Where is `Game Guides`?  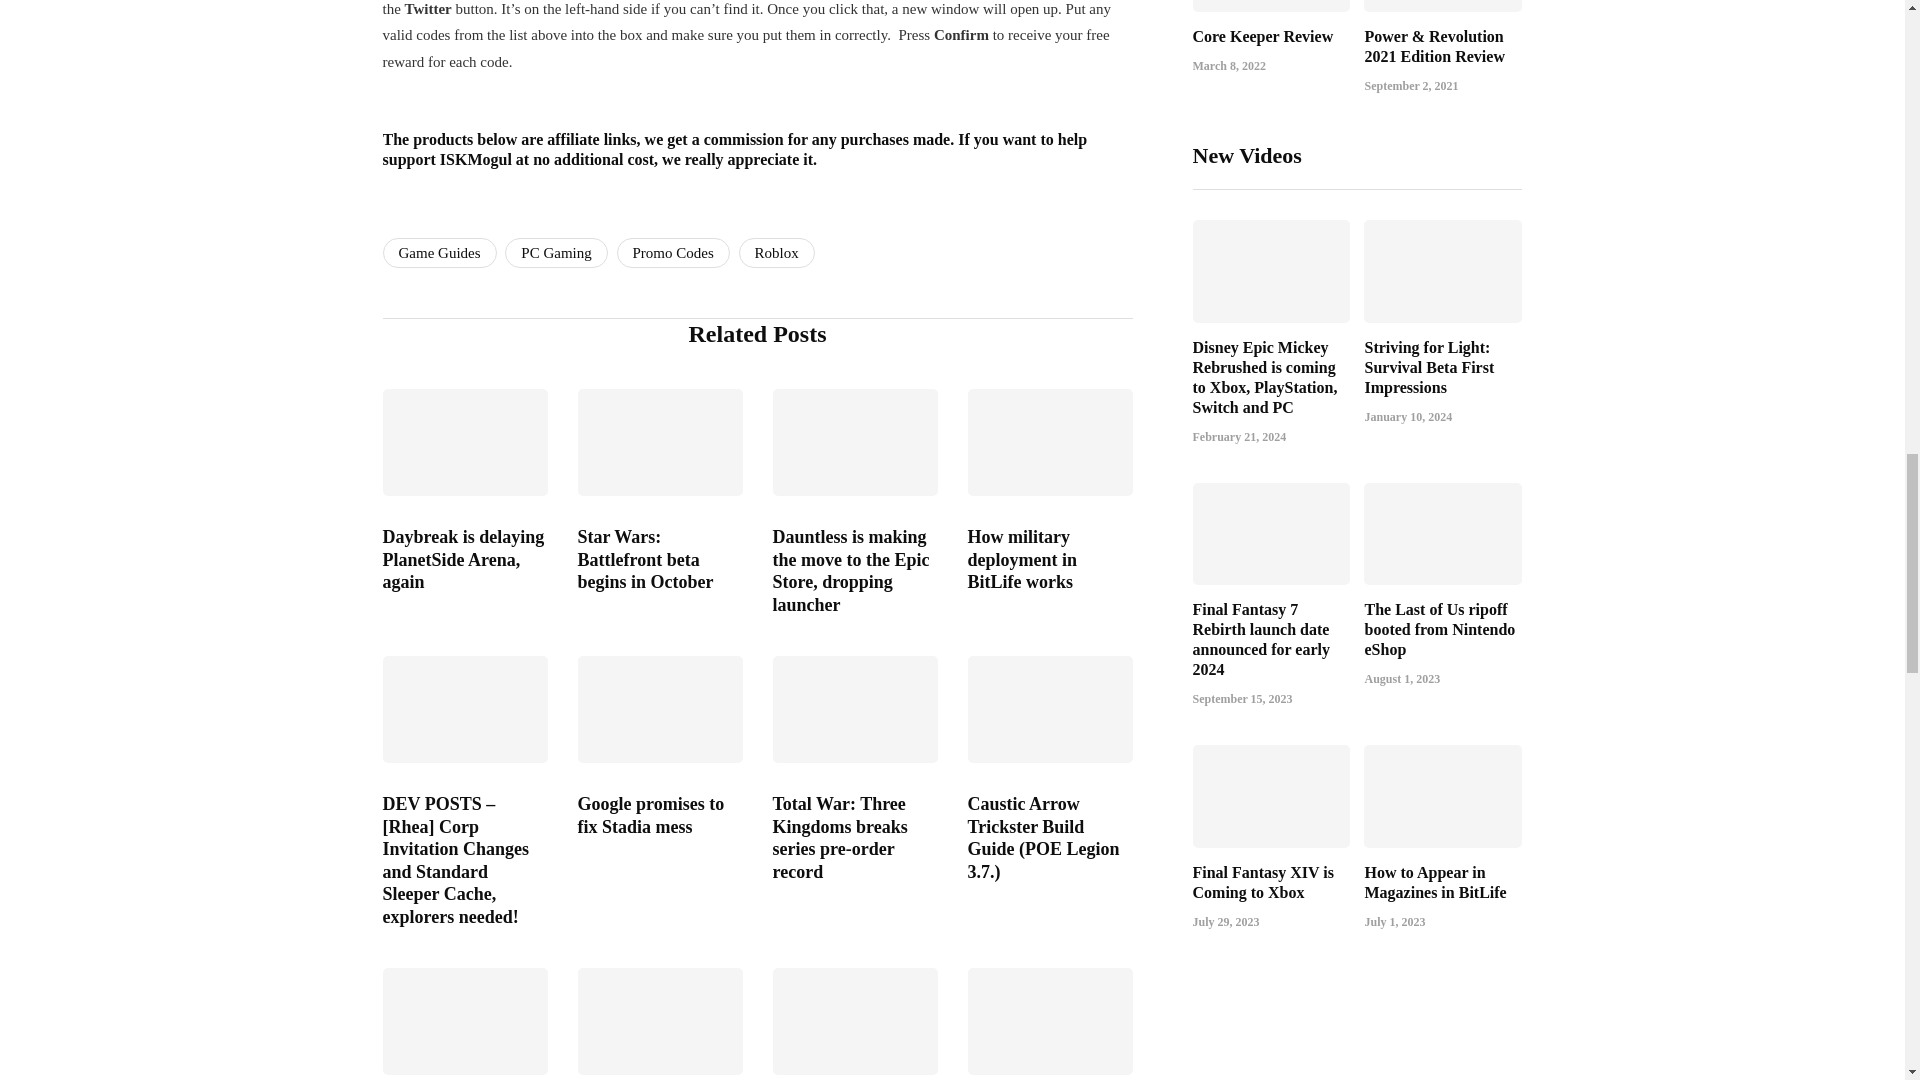 Game Guides is located at coordinates (438, 252).